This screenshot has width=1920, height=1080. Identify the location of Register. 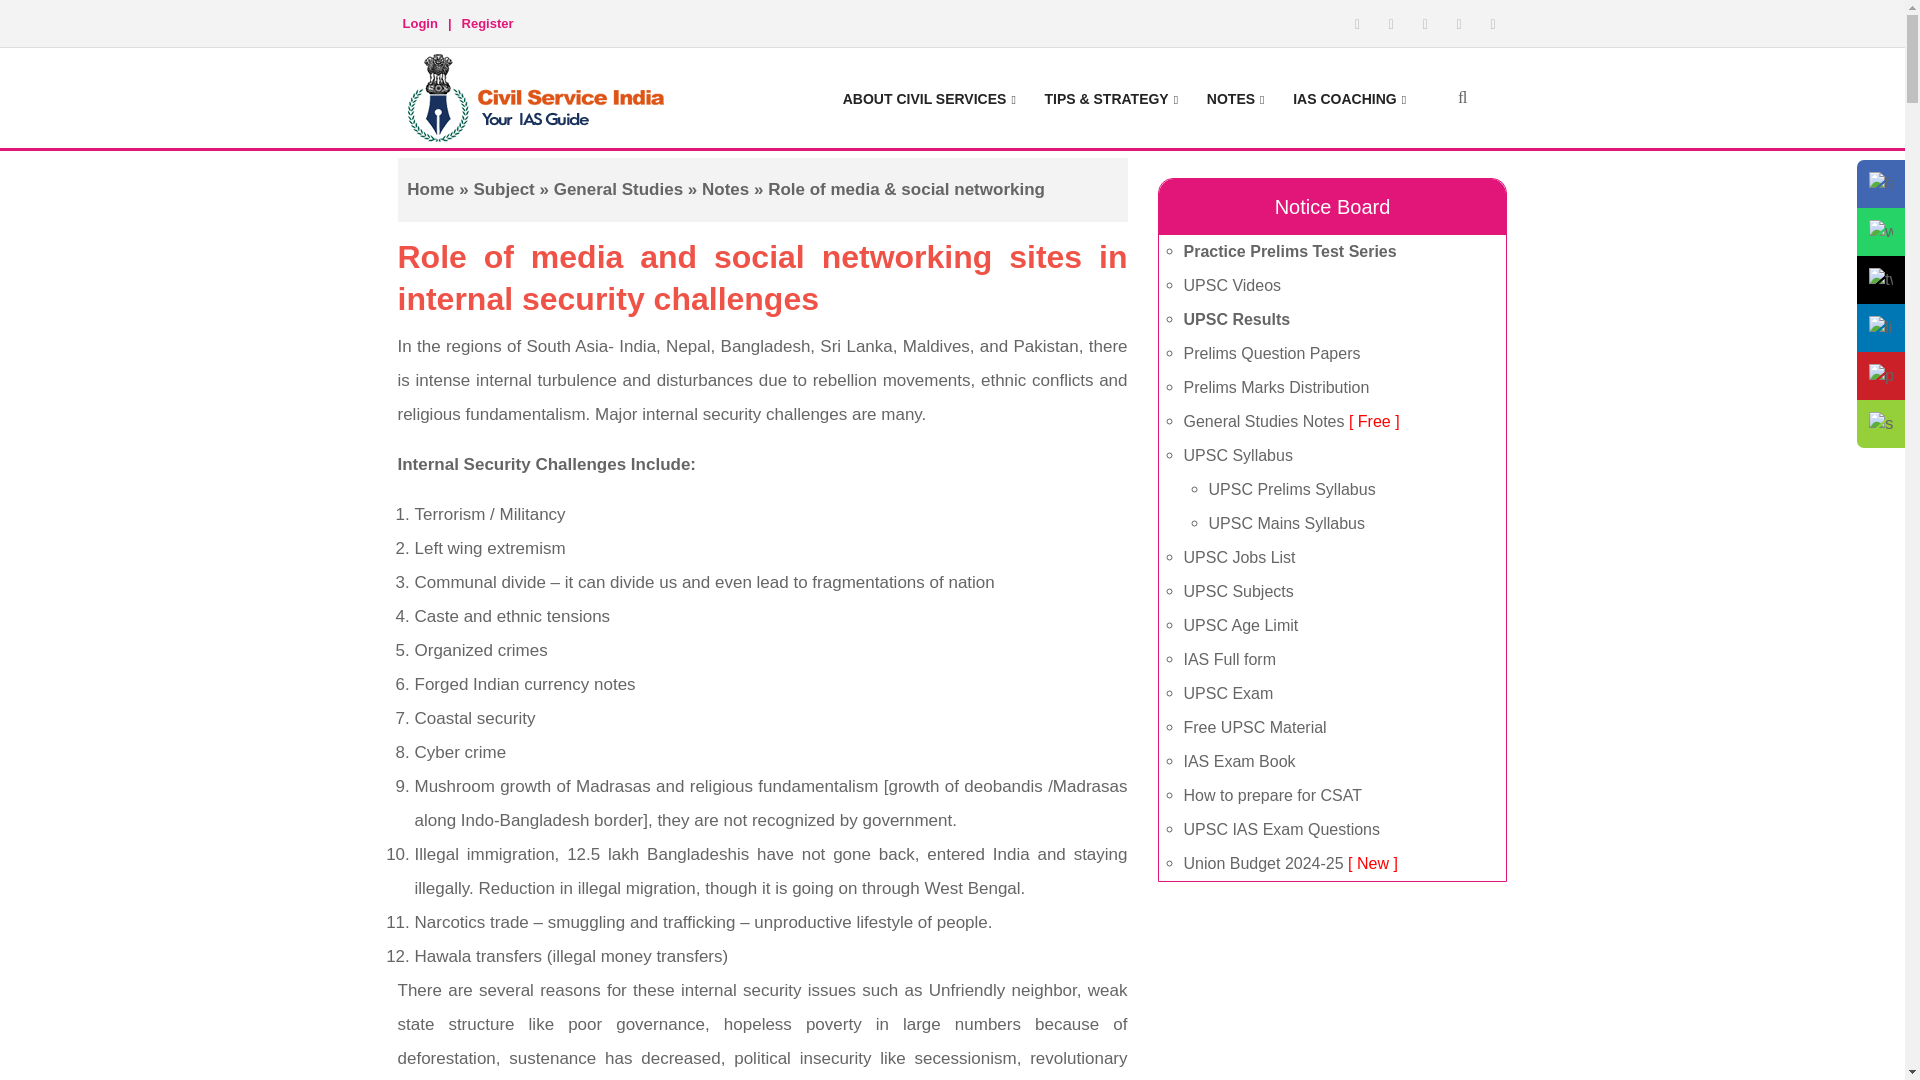
(487, 18).